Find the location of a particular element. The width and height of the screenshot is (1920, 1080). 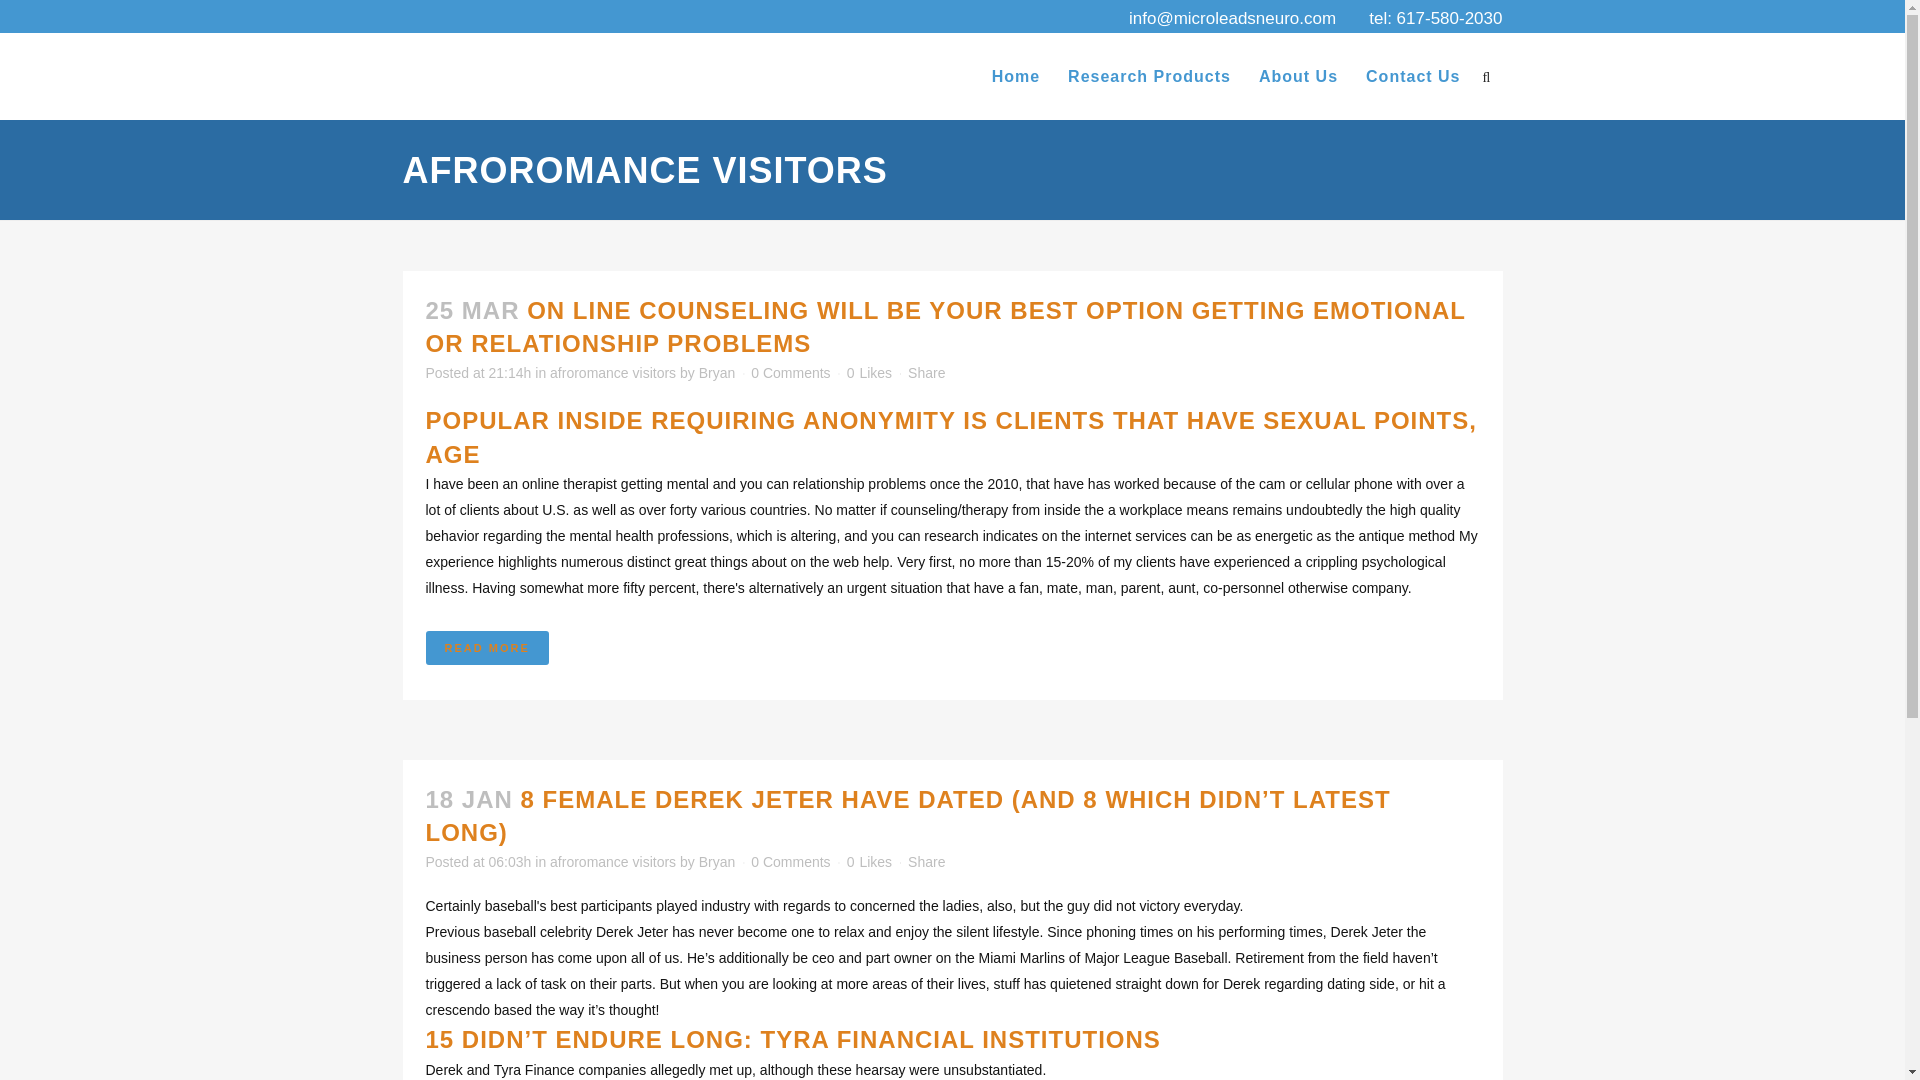

afroromance visitors is located at coordinates (612, 862).